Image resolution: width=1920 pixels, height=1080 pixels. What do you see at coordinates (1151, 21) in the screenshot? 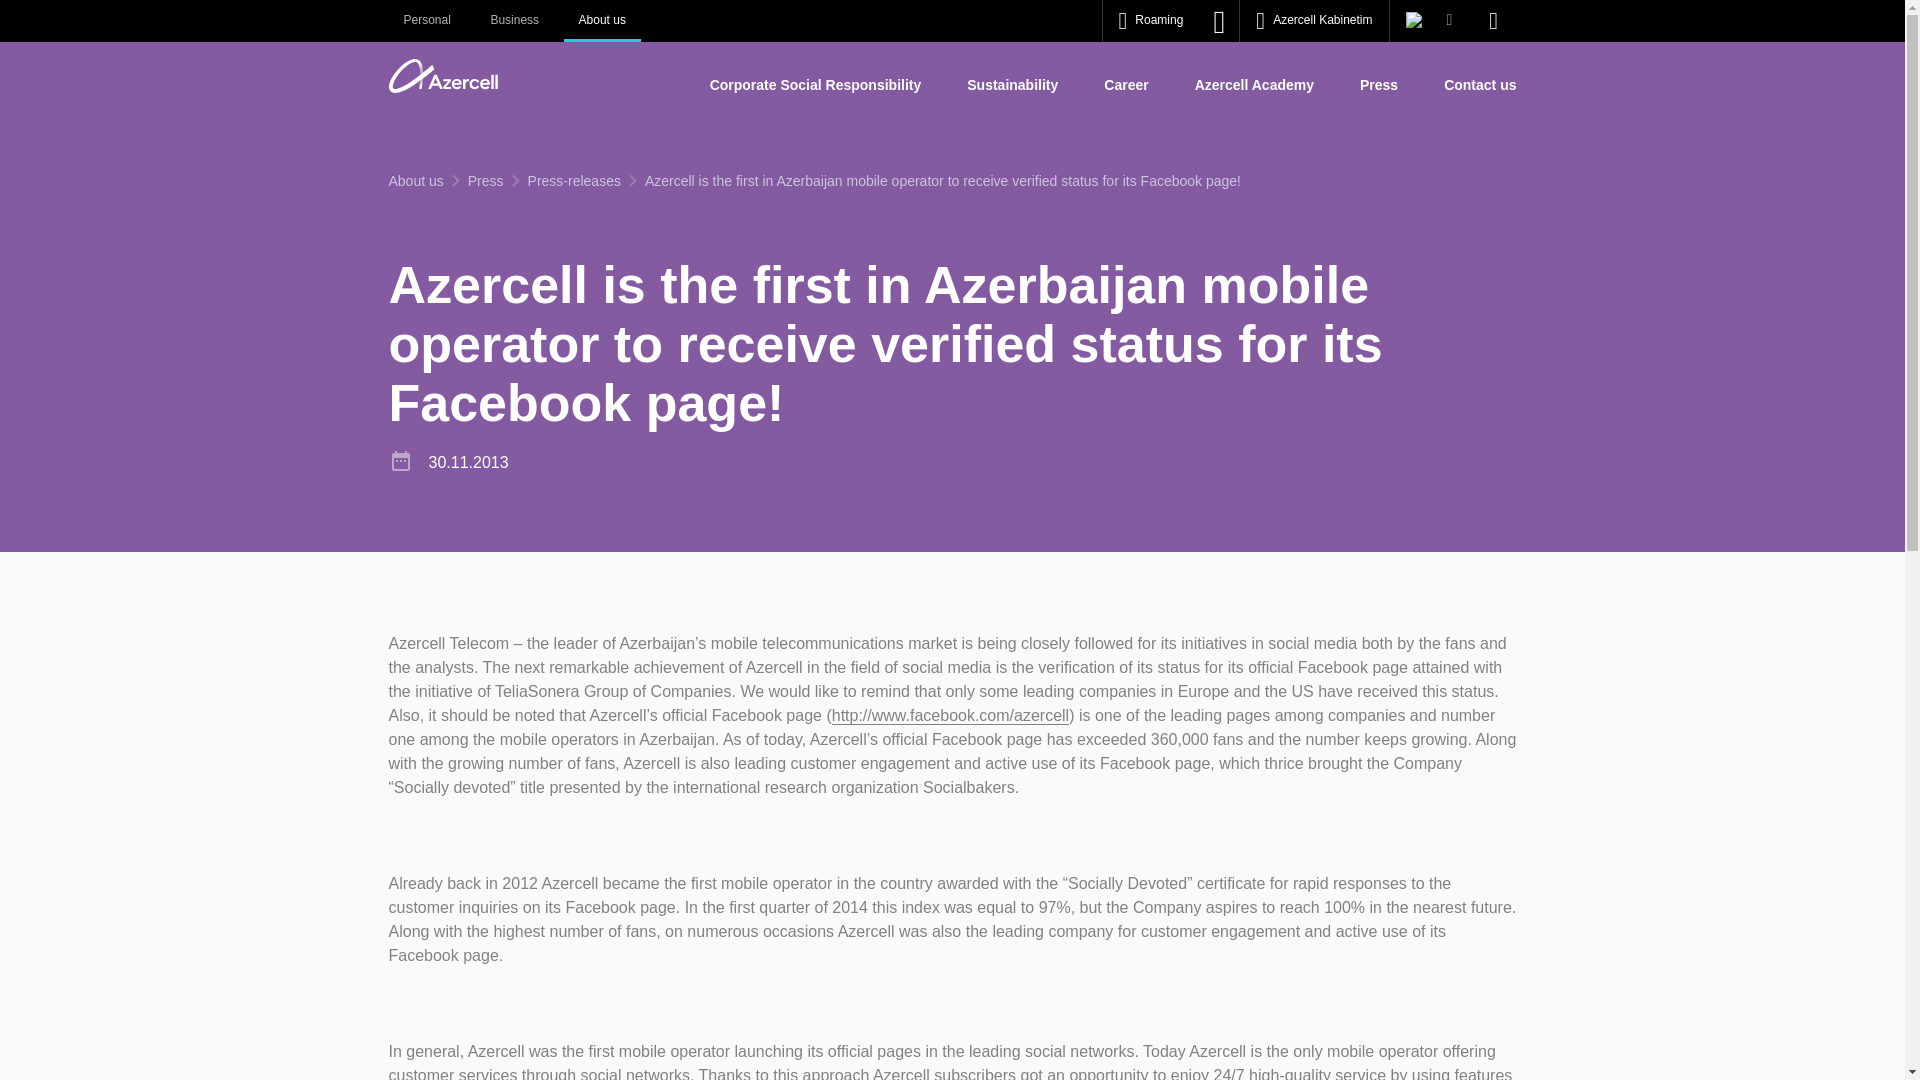
I see `Roaming` at bounding box center [1151, 21].